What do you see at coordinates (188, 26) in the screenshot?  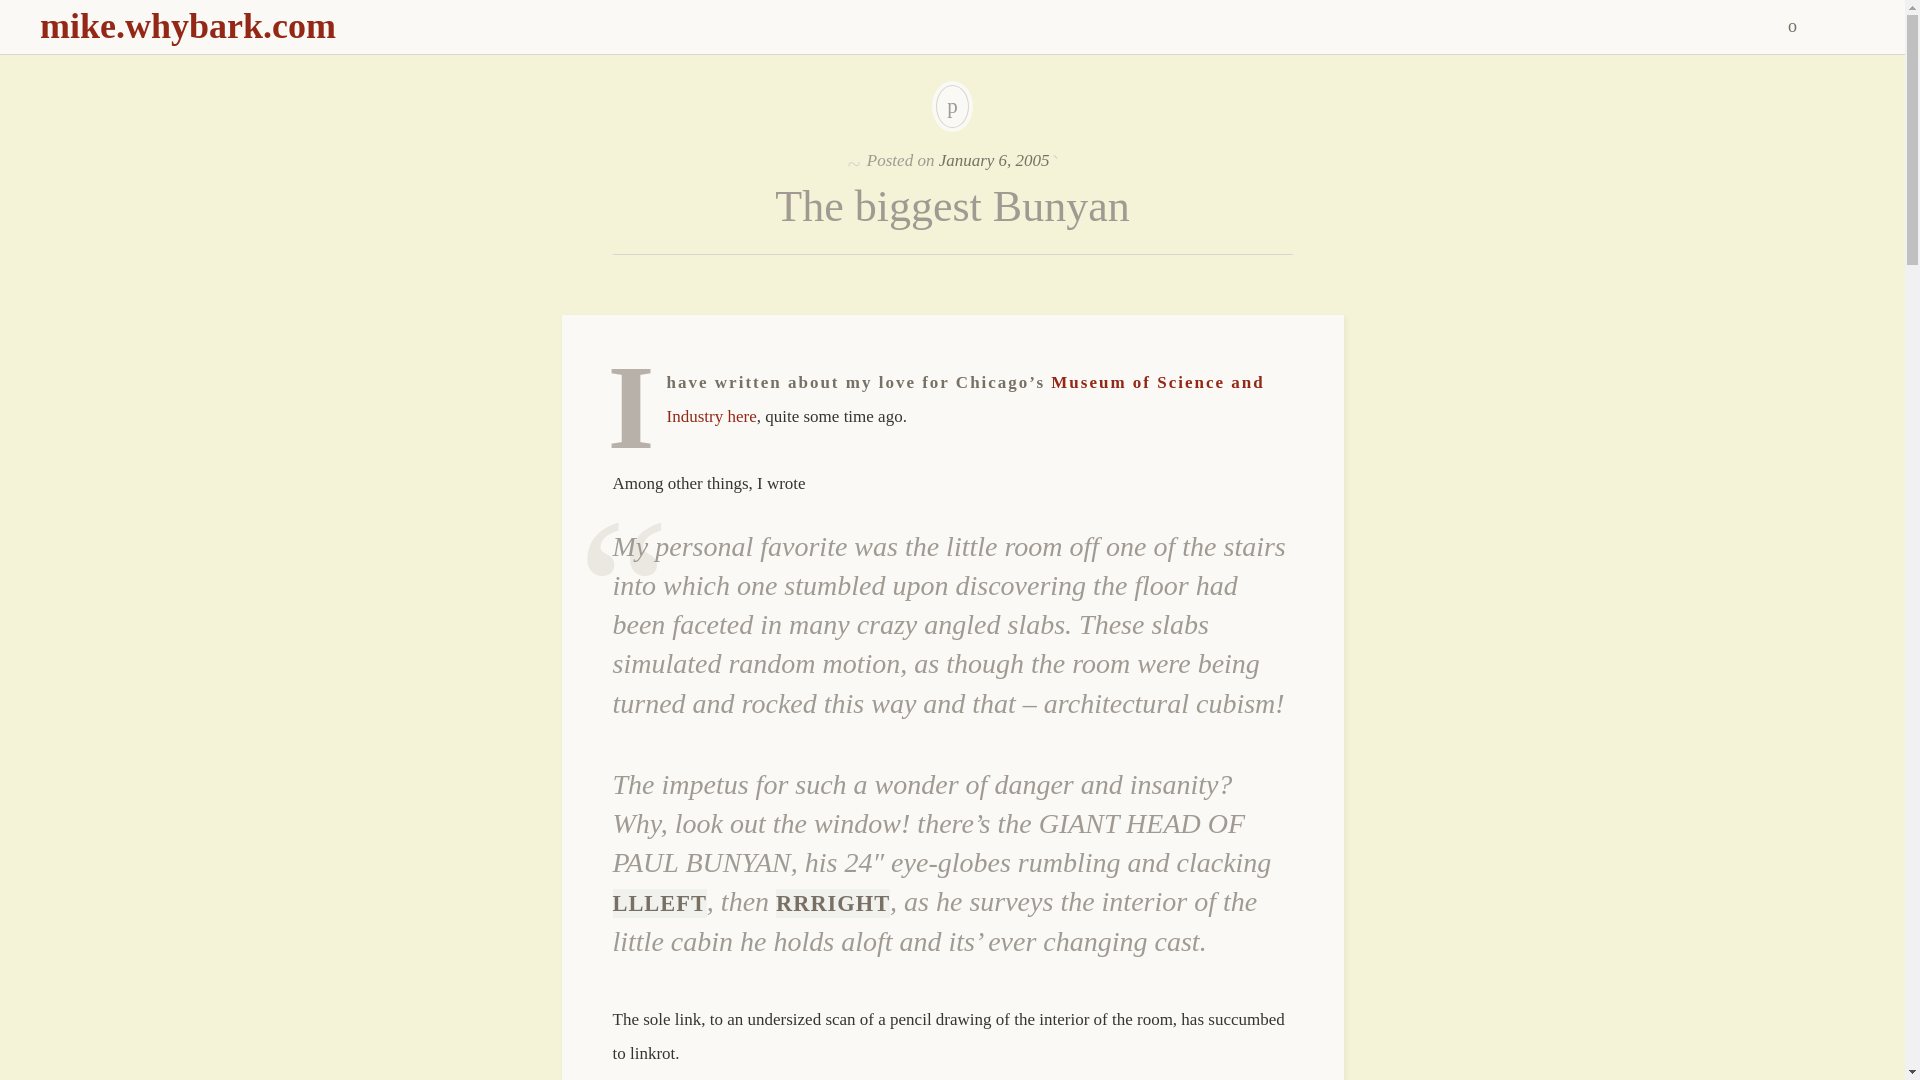 I see `mike.whybark.com` at bounding box center [188, 26].